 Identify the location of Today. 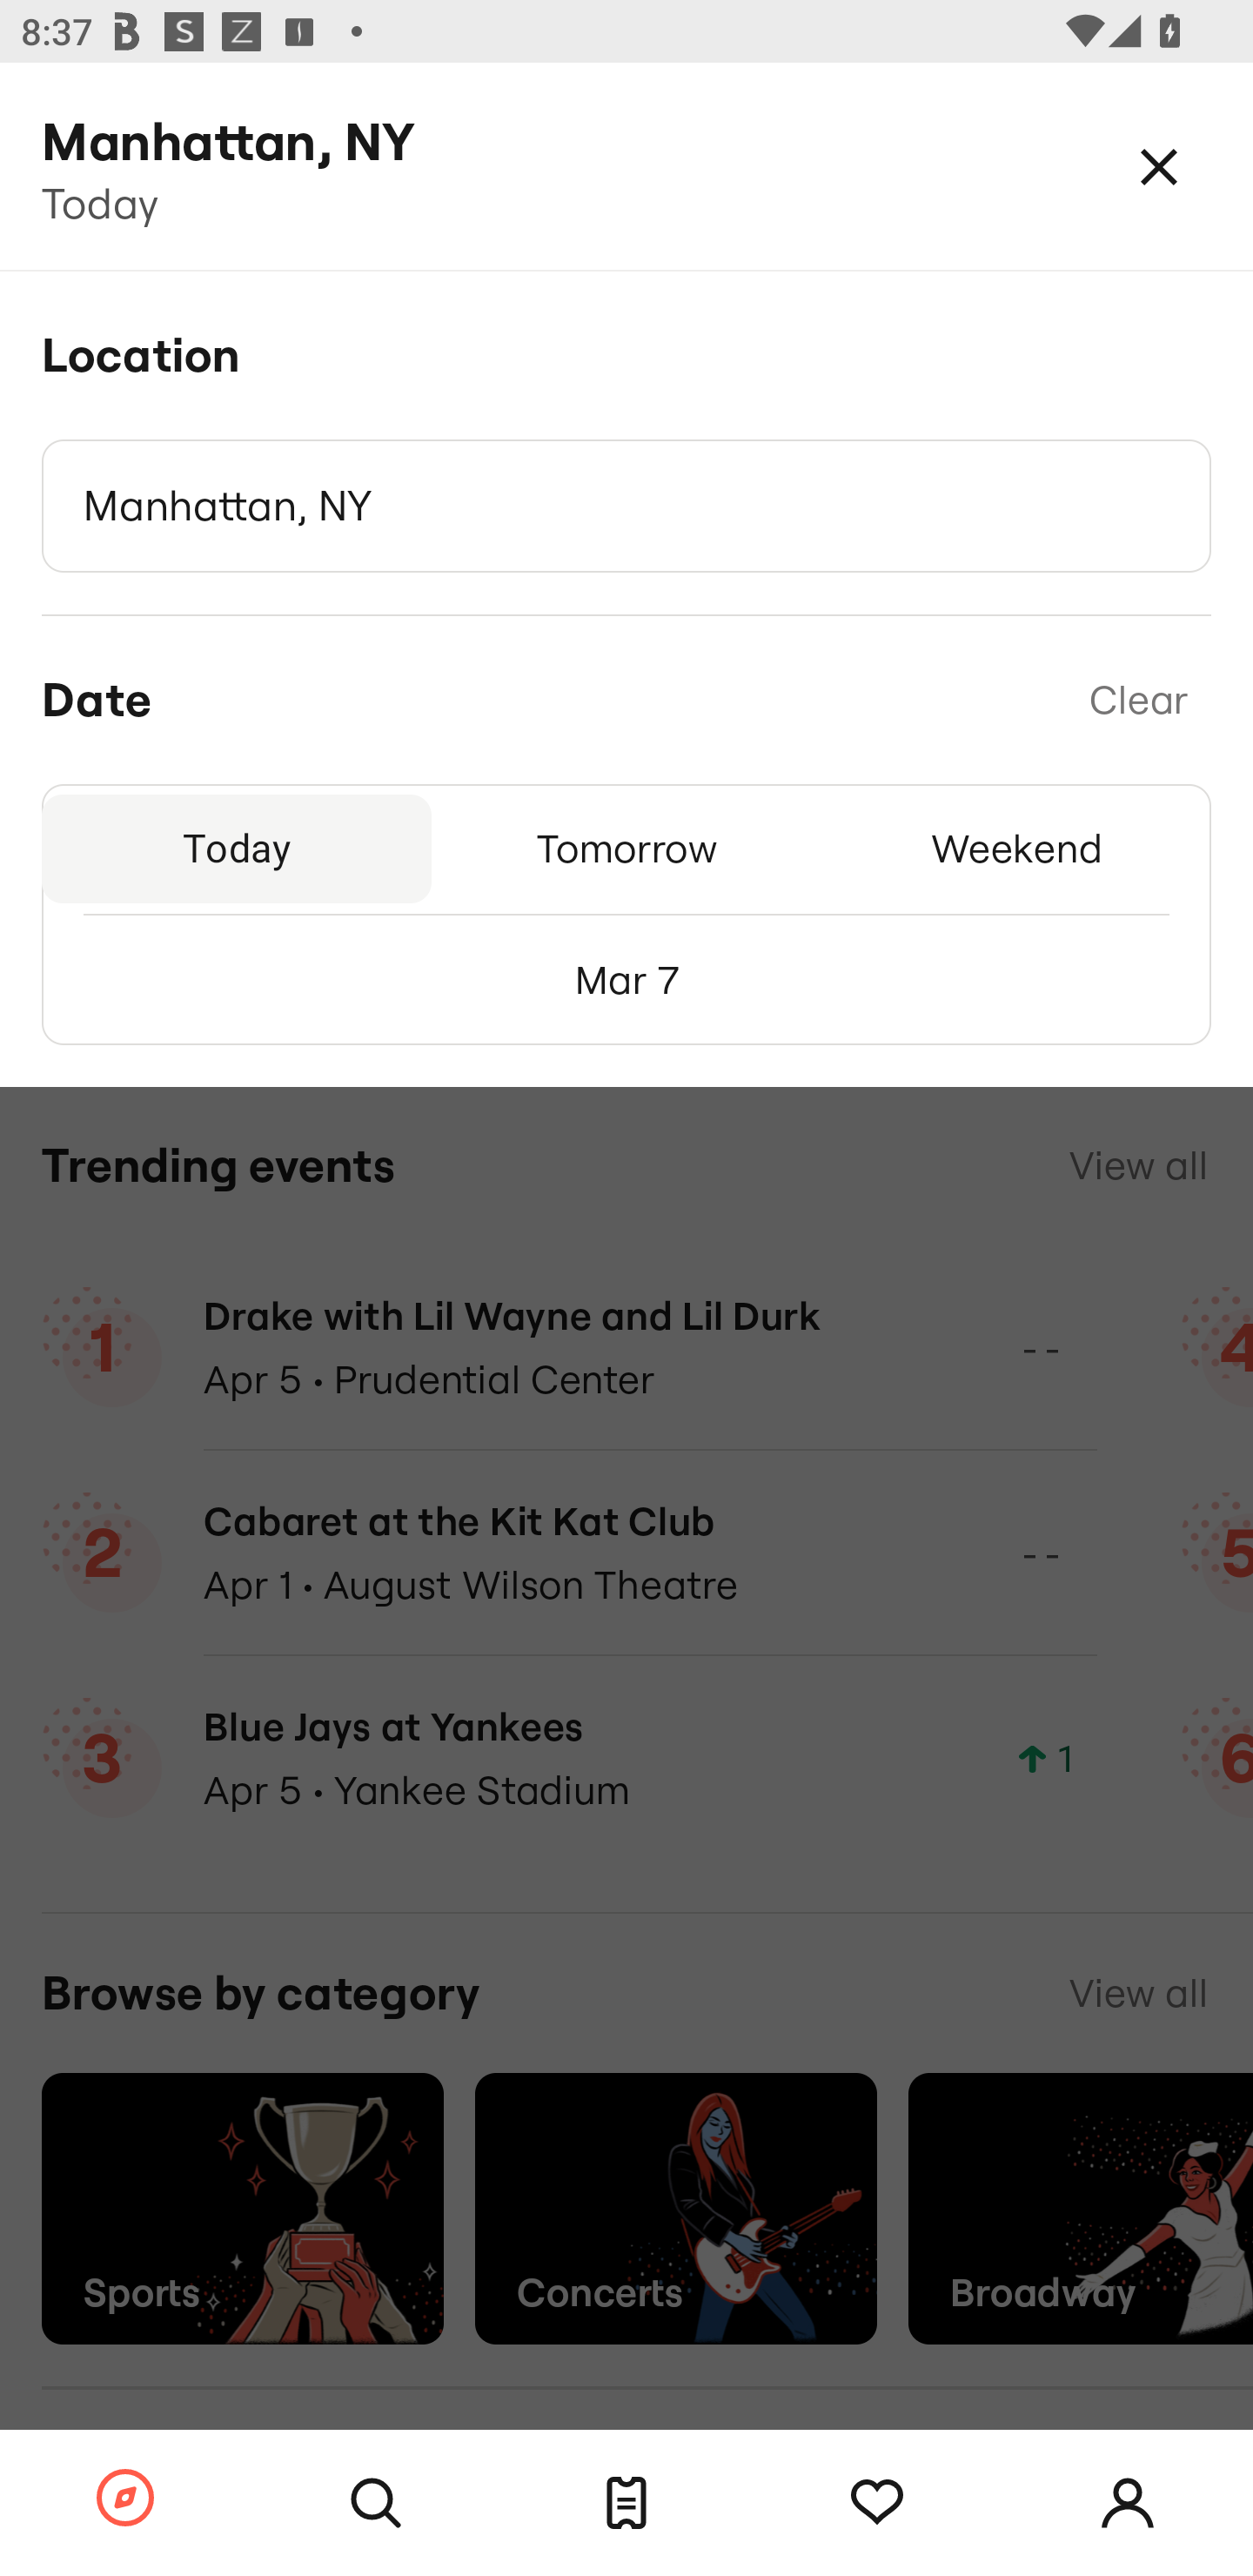
(236, 848).